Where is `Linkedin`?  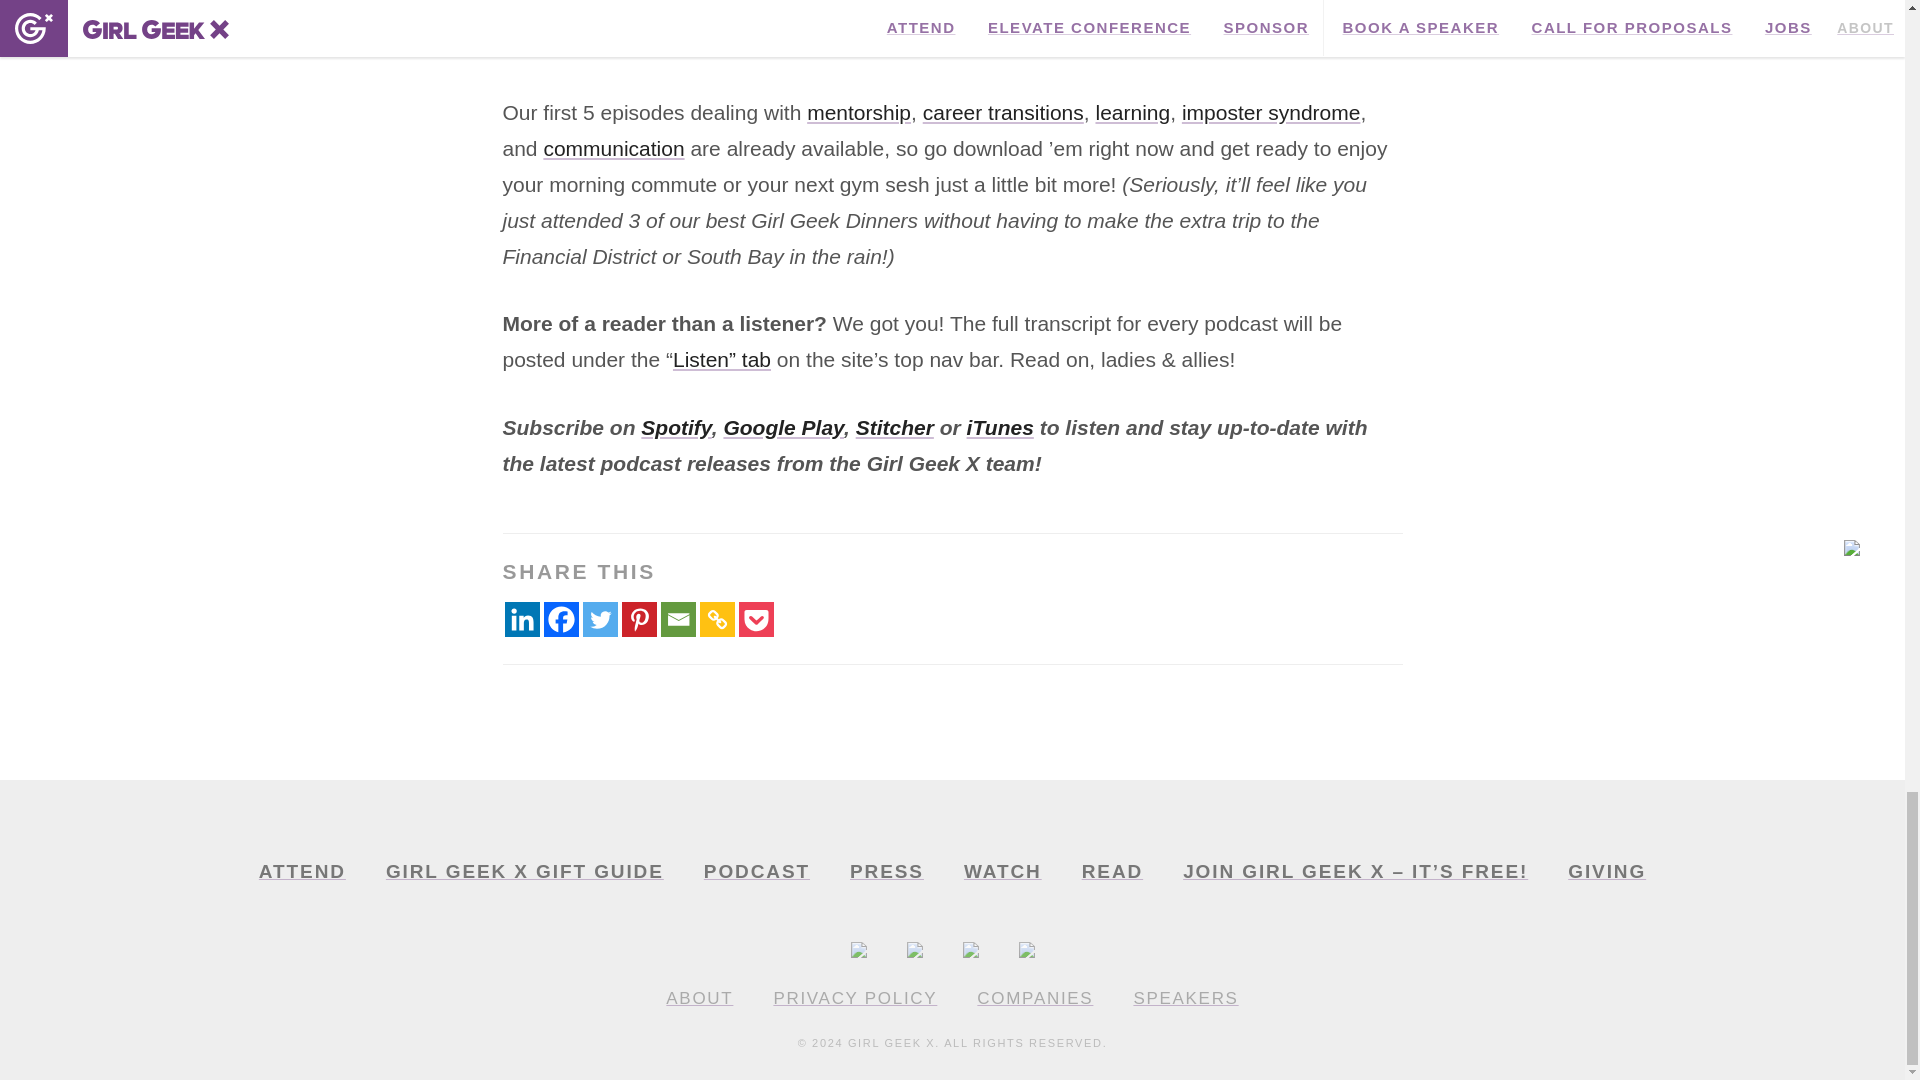
Linkedin is located at coordinates (521, 619).